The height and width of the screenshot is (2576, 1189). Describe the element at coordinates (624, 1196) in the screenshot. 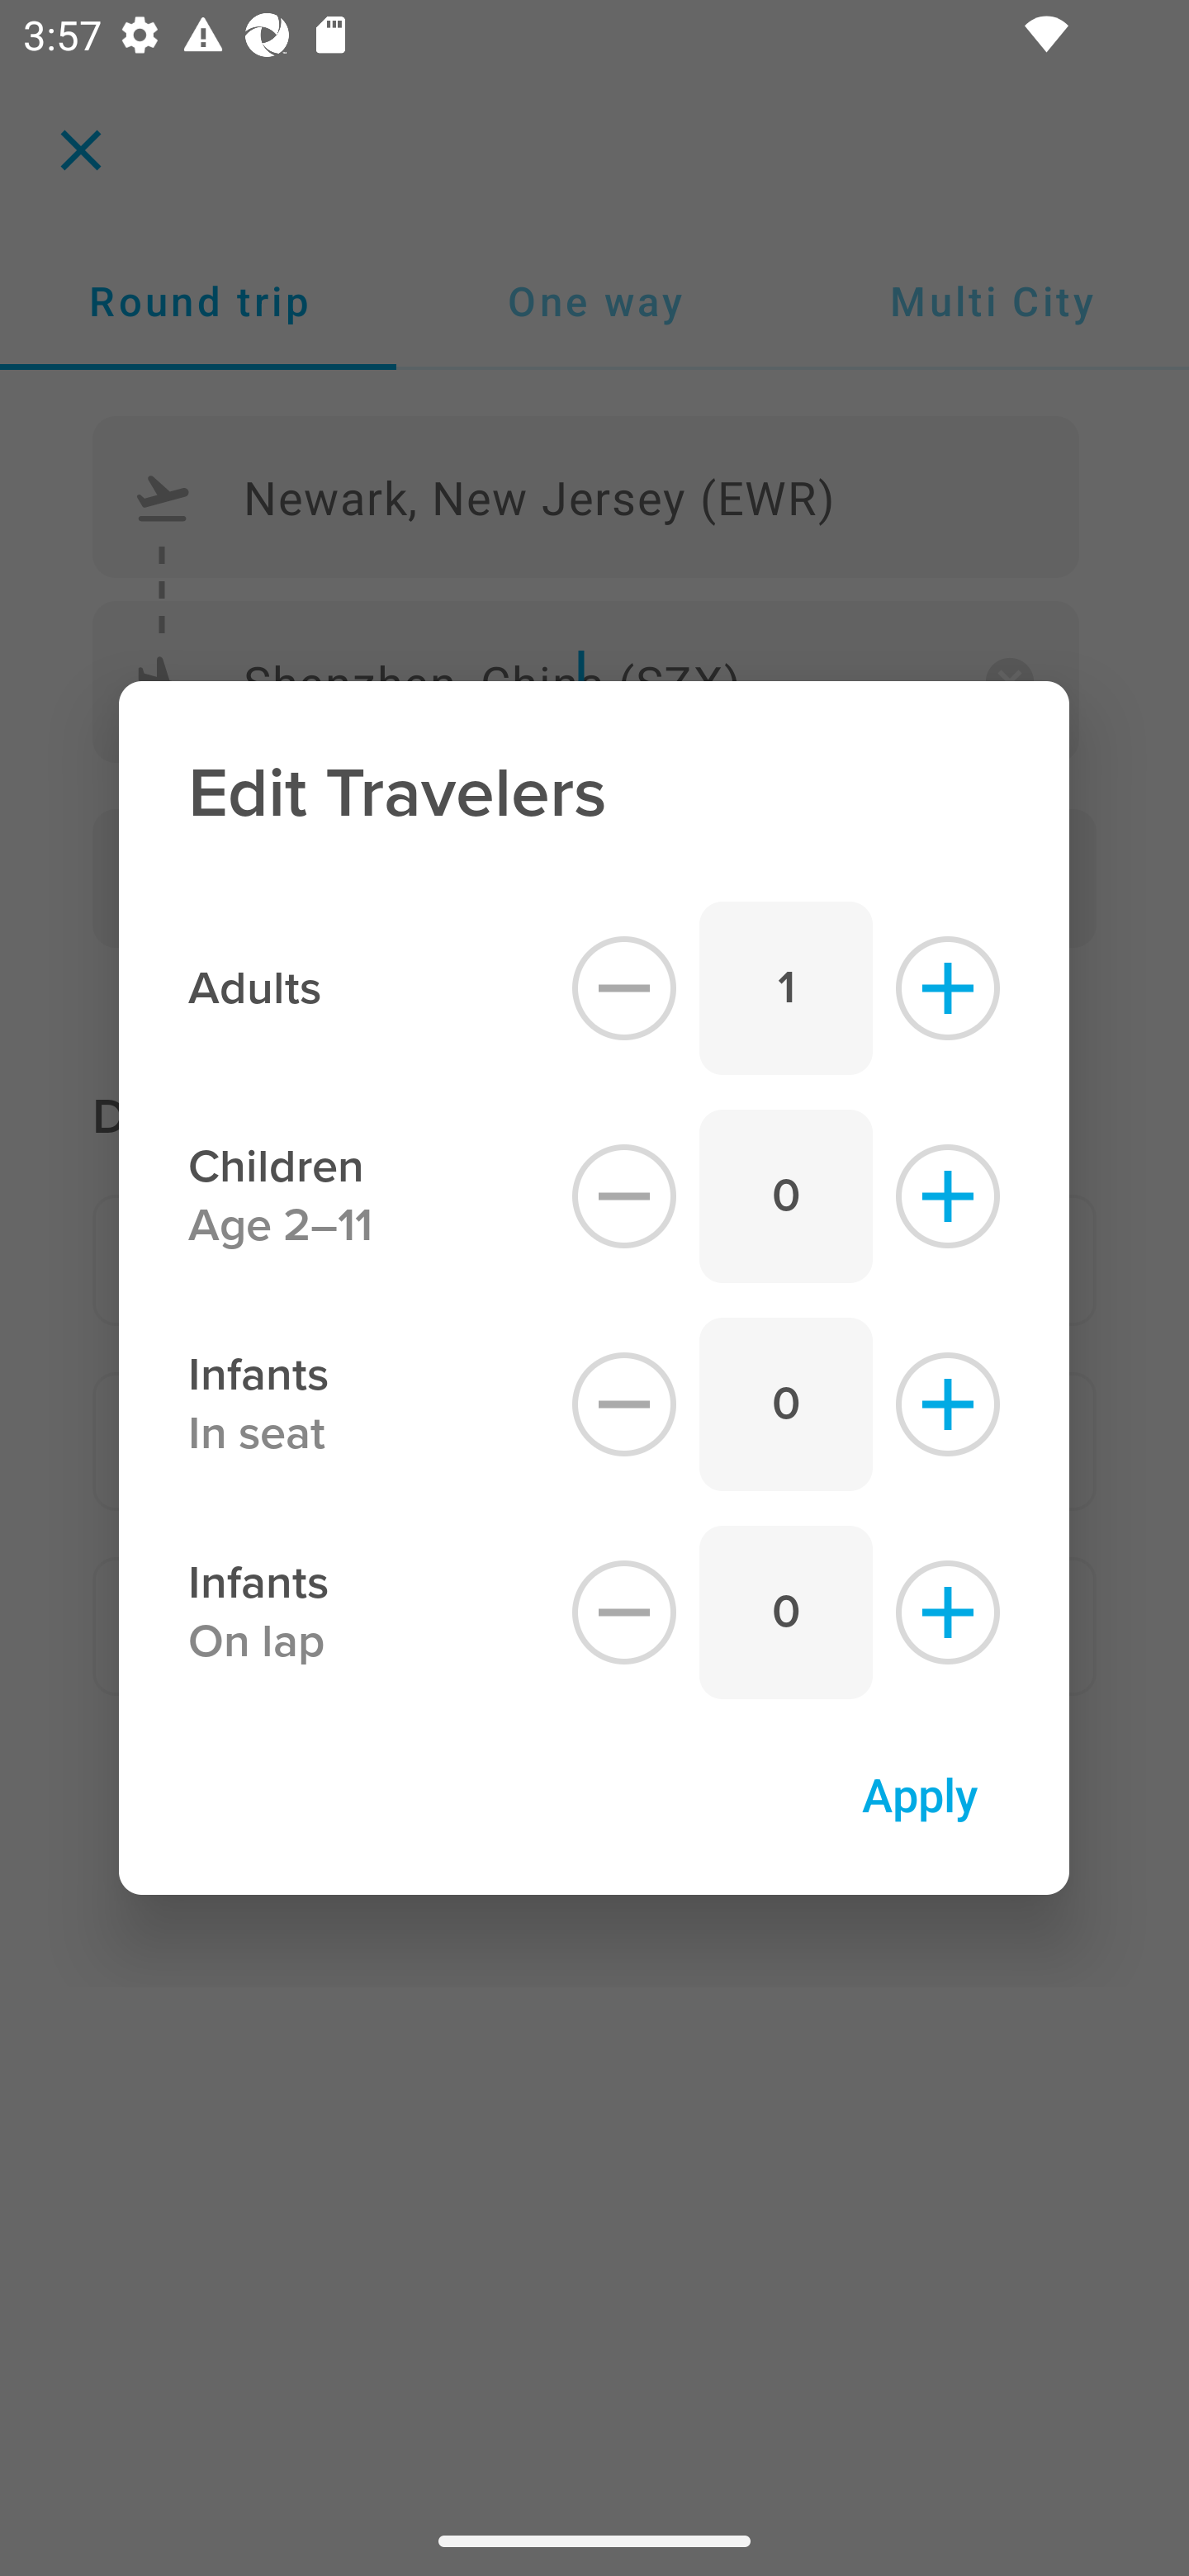

I see `Decrease value` at that location.